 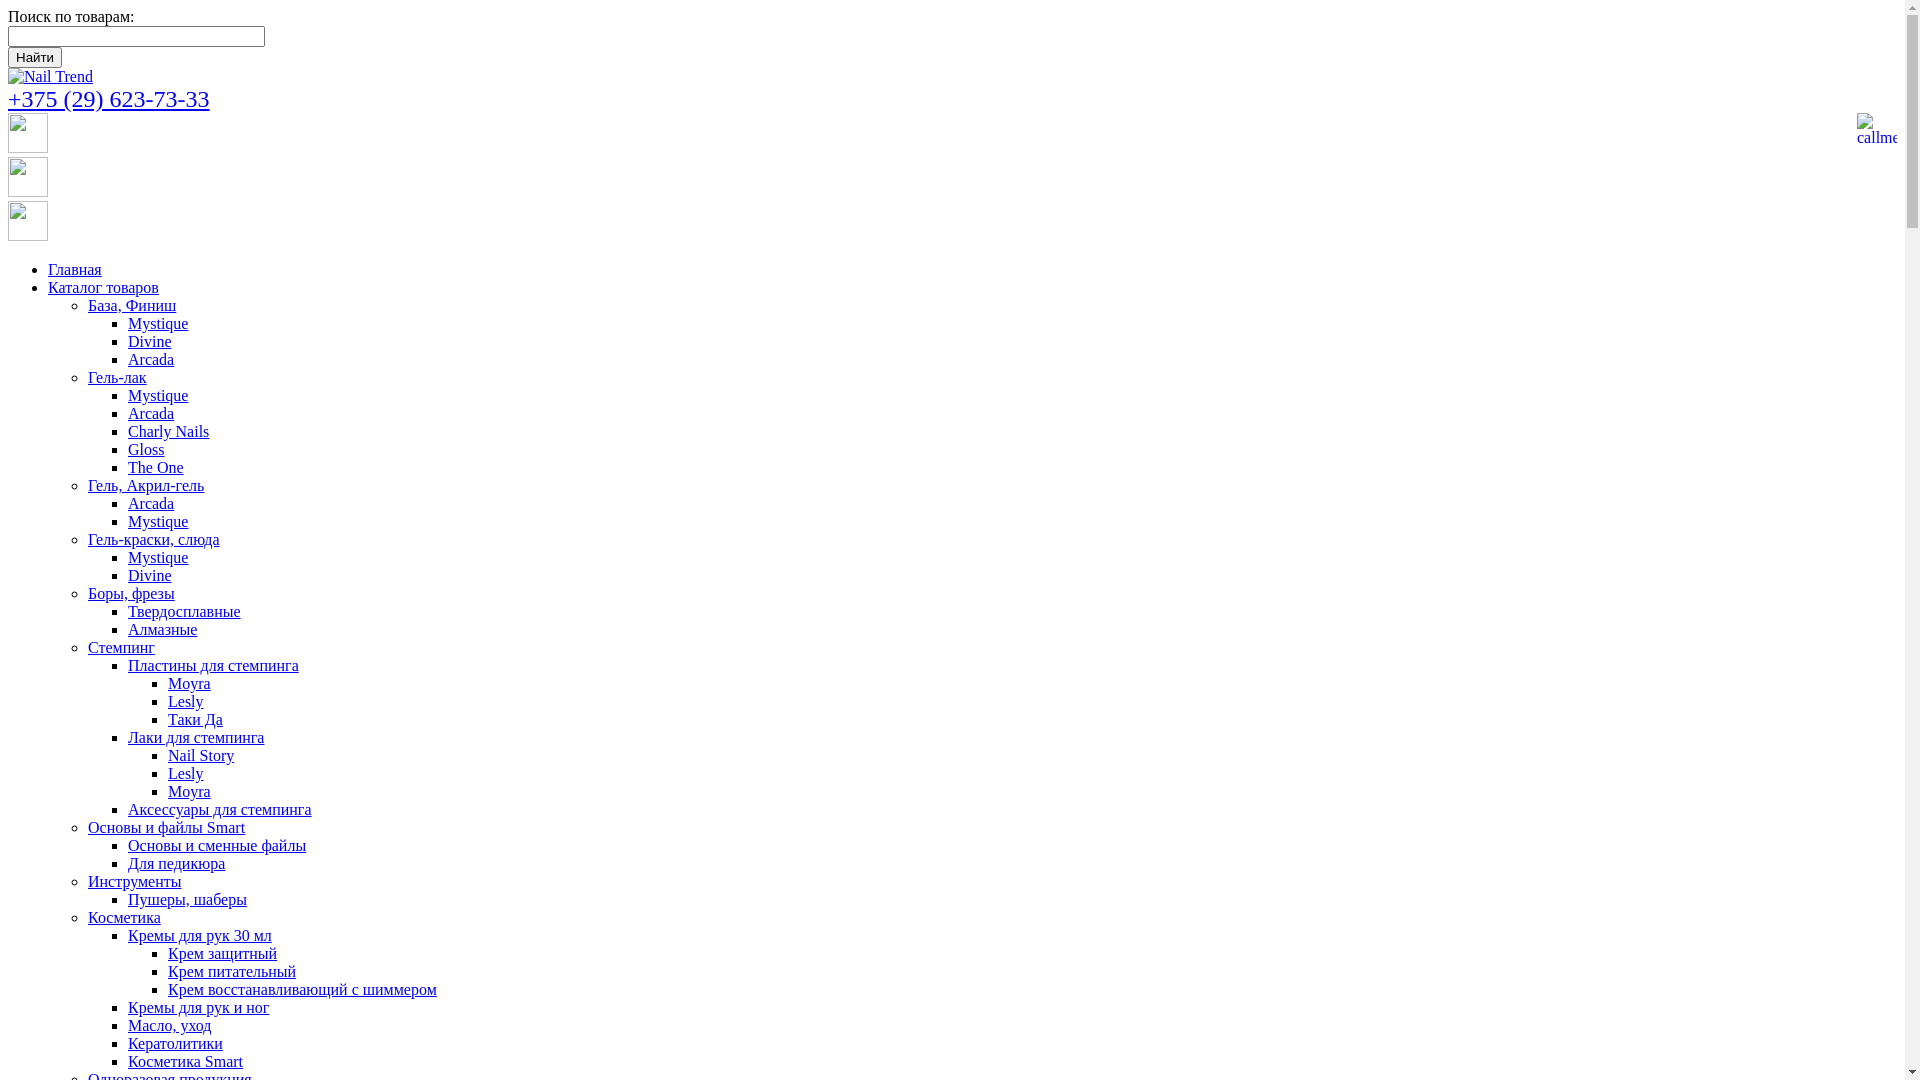 I want to click on Nail Story, so click(x=201, y=756).